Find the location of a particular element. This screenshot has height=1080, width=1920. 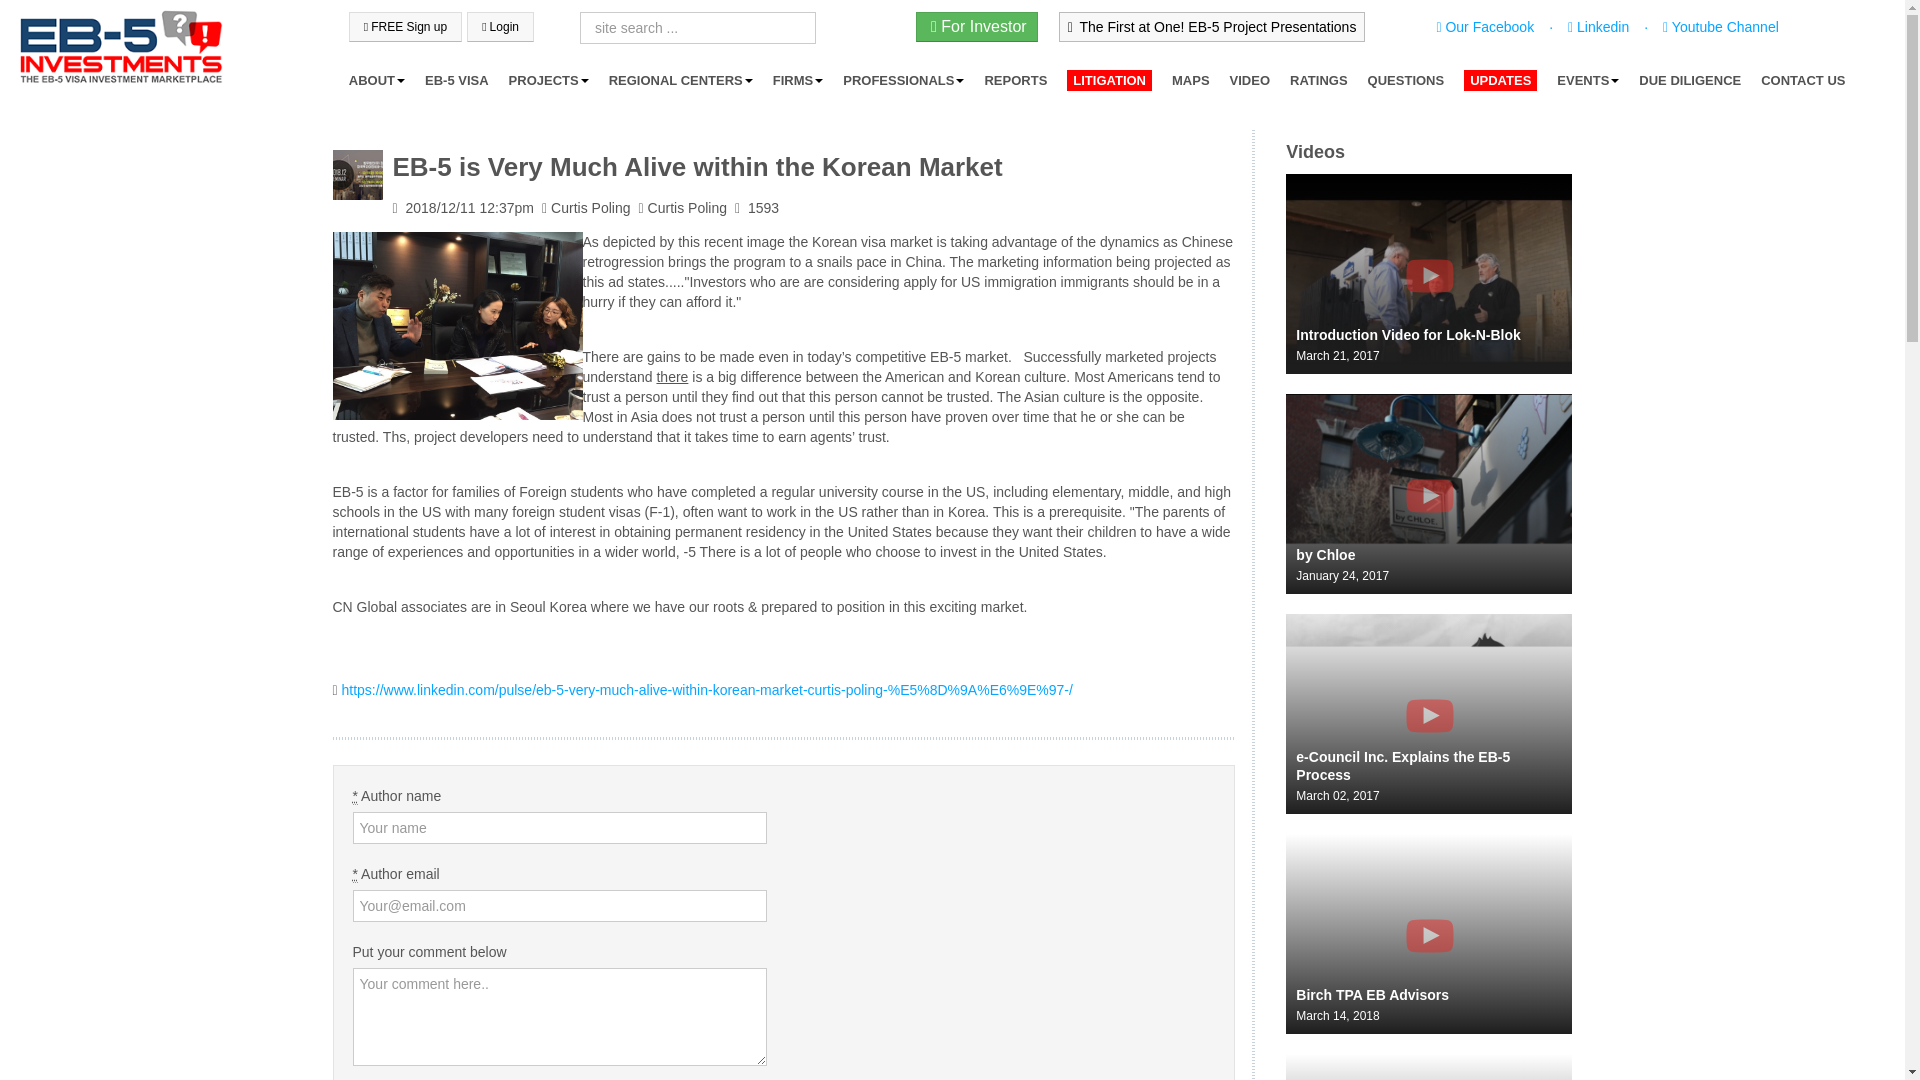

DUE DILIGENCE is located at coordinates (1690, 80).